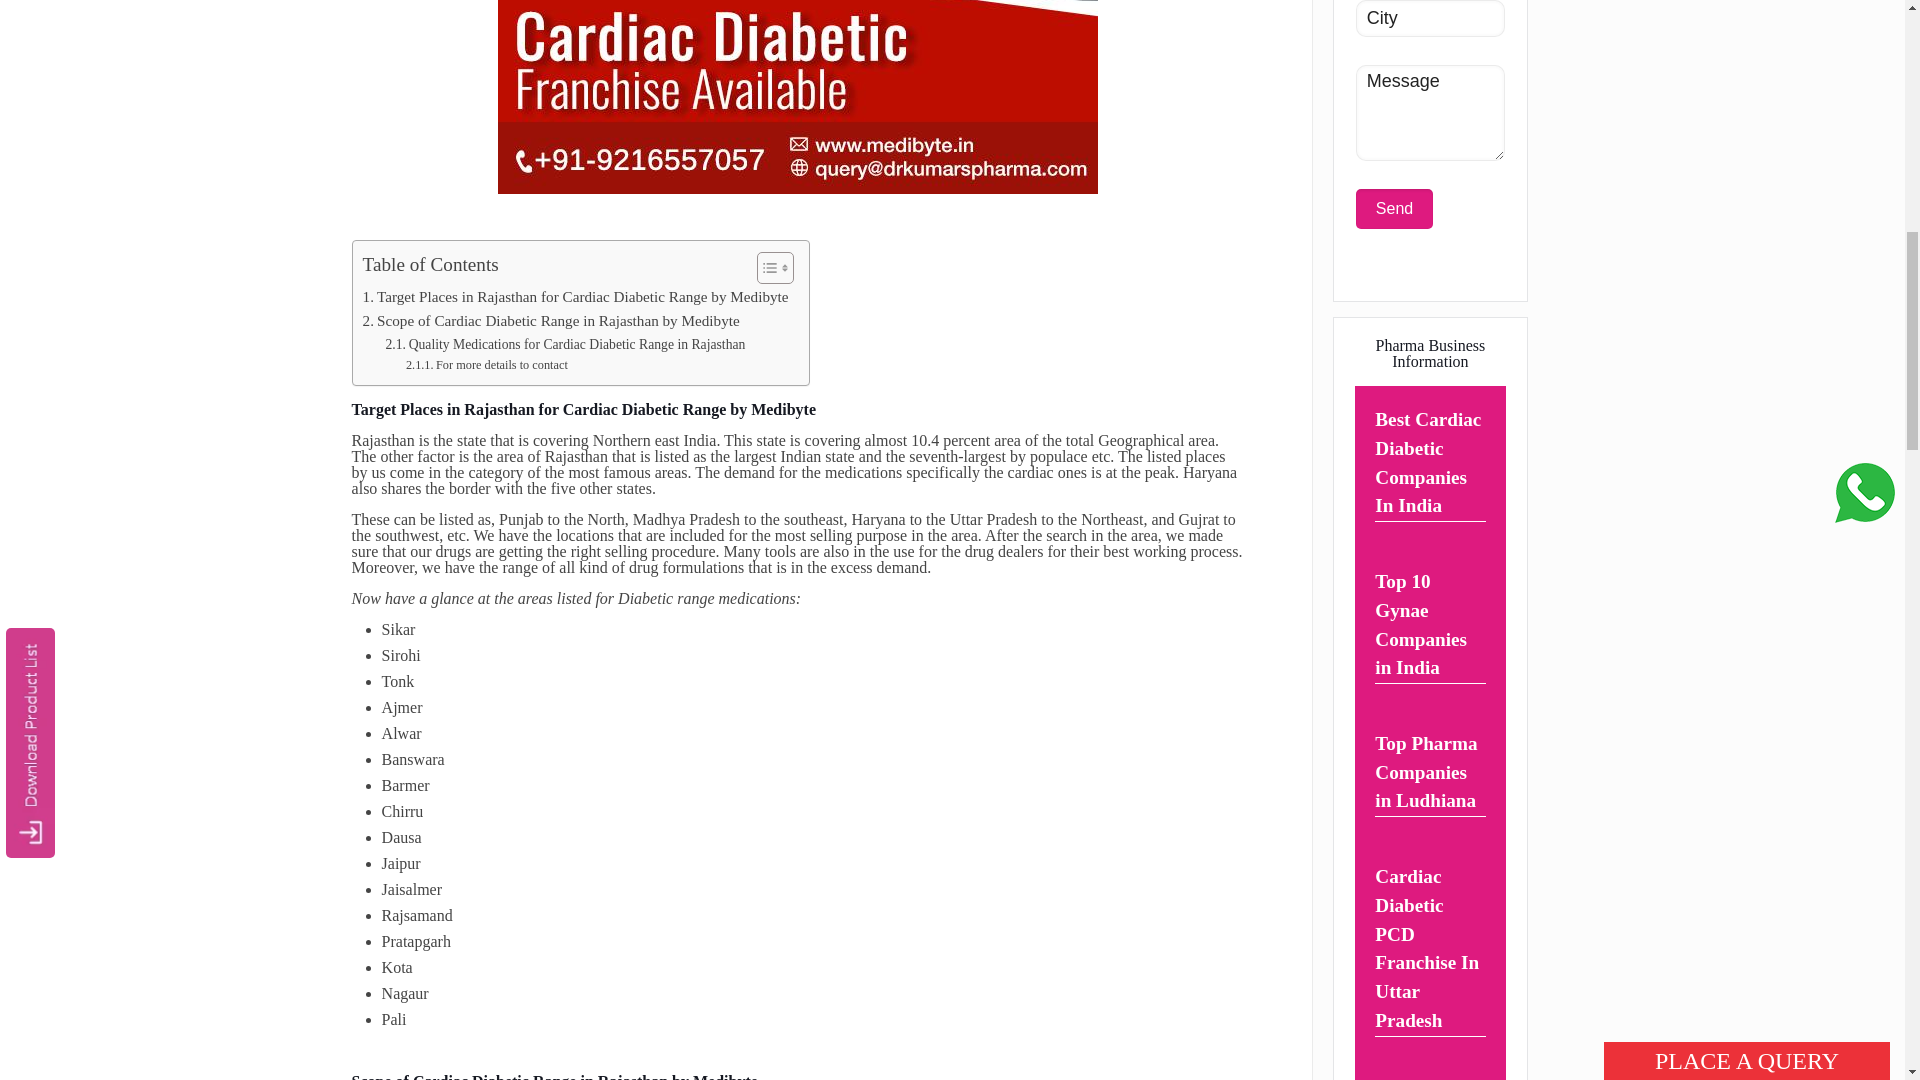  Describe the element at coordinates (550, 320) in the screenshot. I see `Scope of Cardiac Diabetic Range in Rajasthan by Medibyte` at that location.